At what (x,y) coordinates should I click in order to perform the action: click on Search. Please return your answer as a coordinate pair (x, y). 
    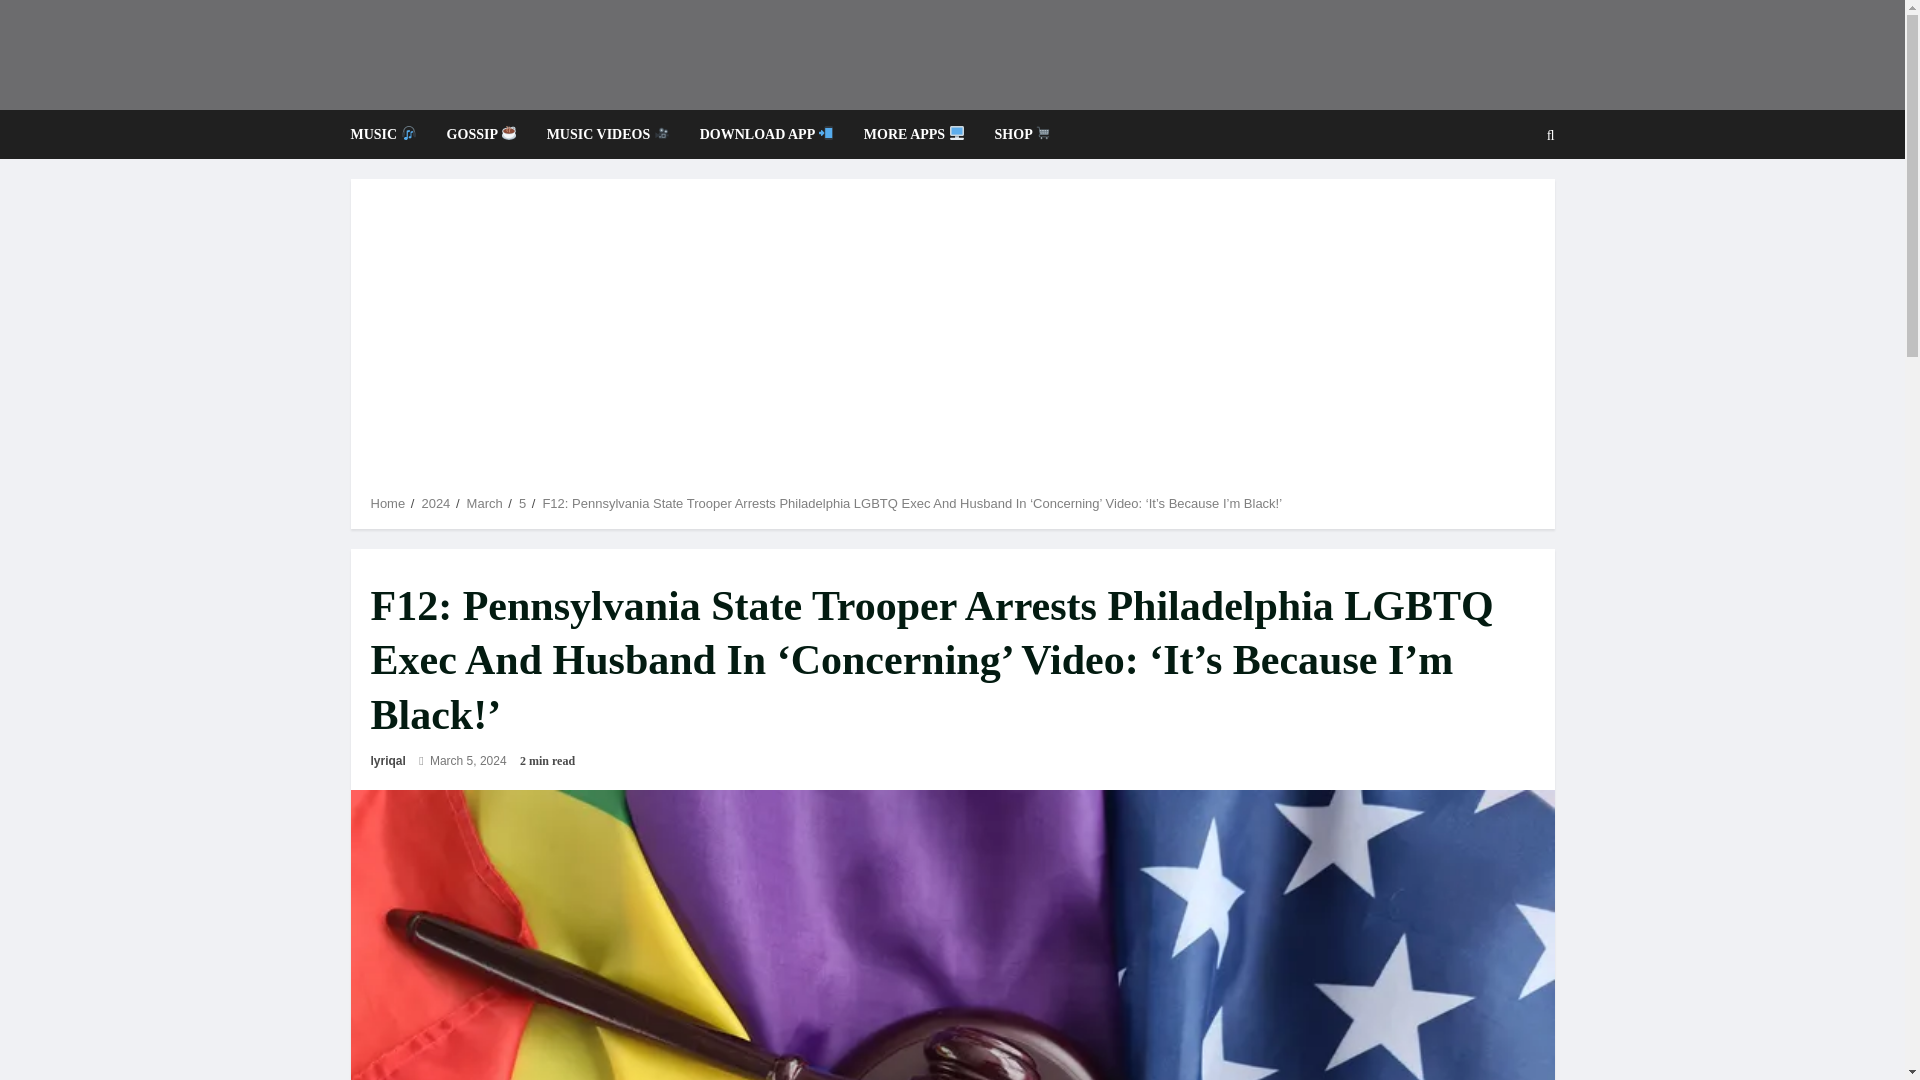
    Looking at the image, I should click on (1502, 202).